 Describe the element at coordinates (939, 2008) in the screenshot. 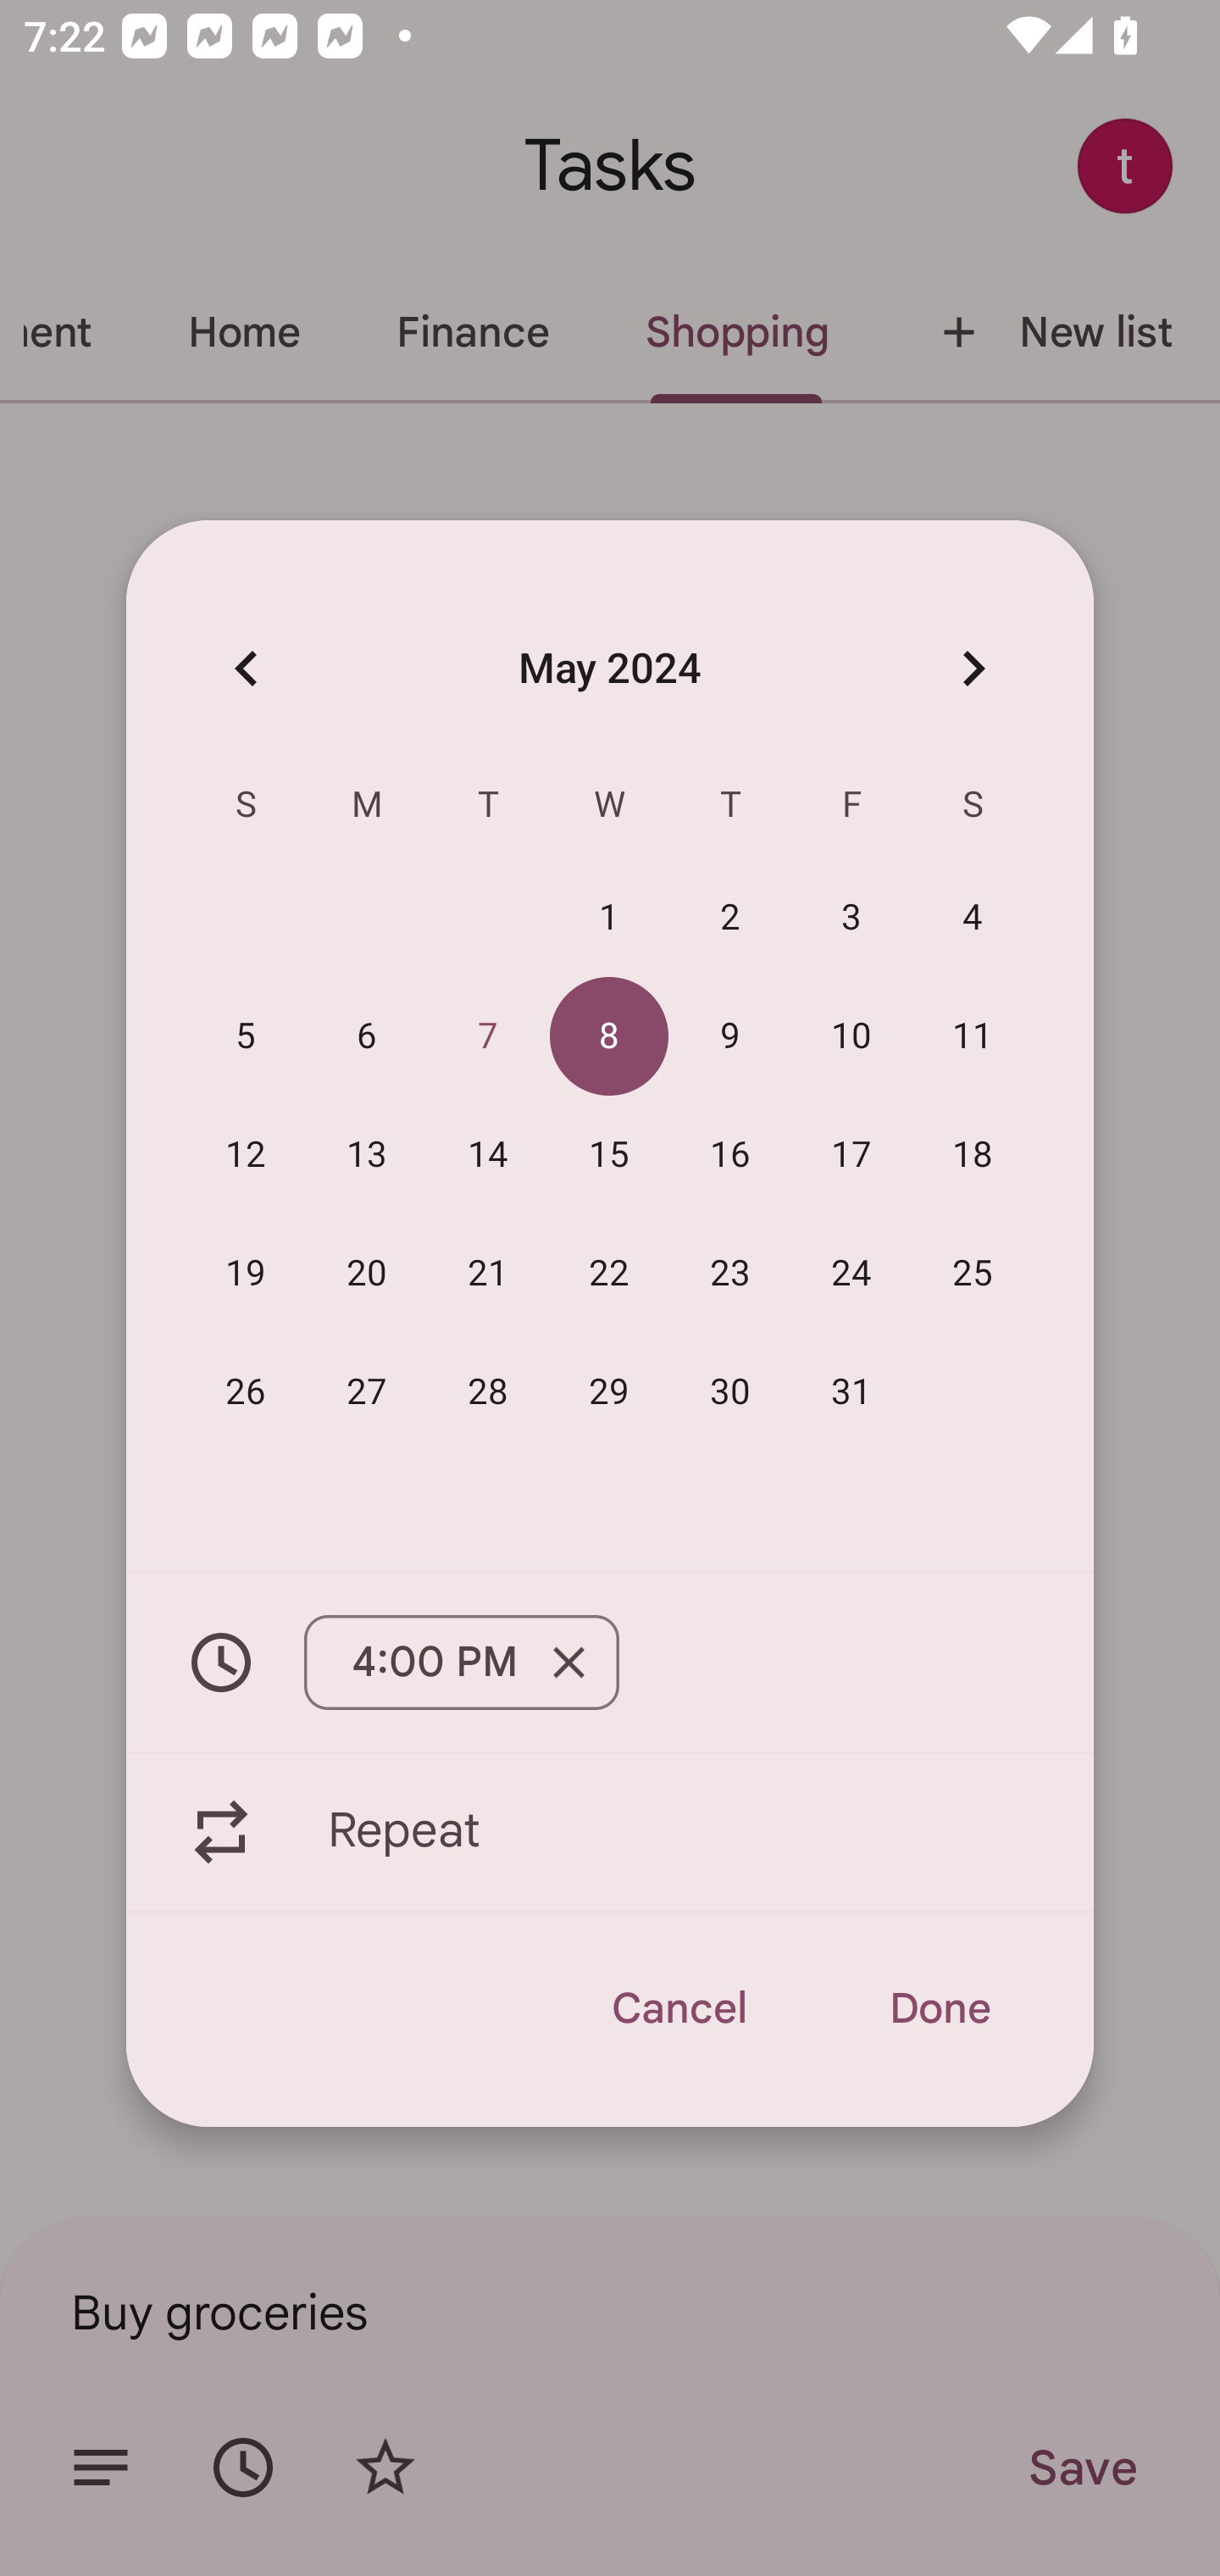

I see `Done` at that location.